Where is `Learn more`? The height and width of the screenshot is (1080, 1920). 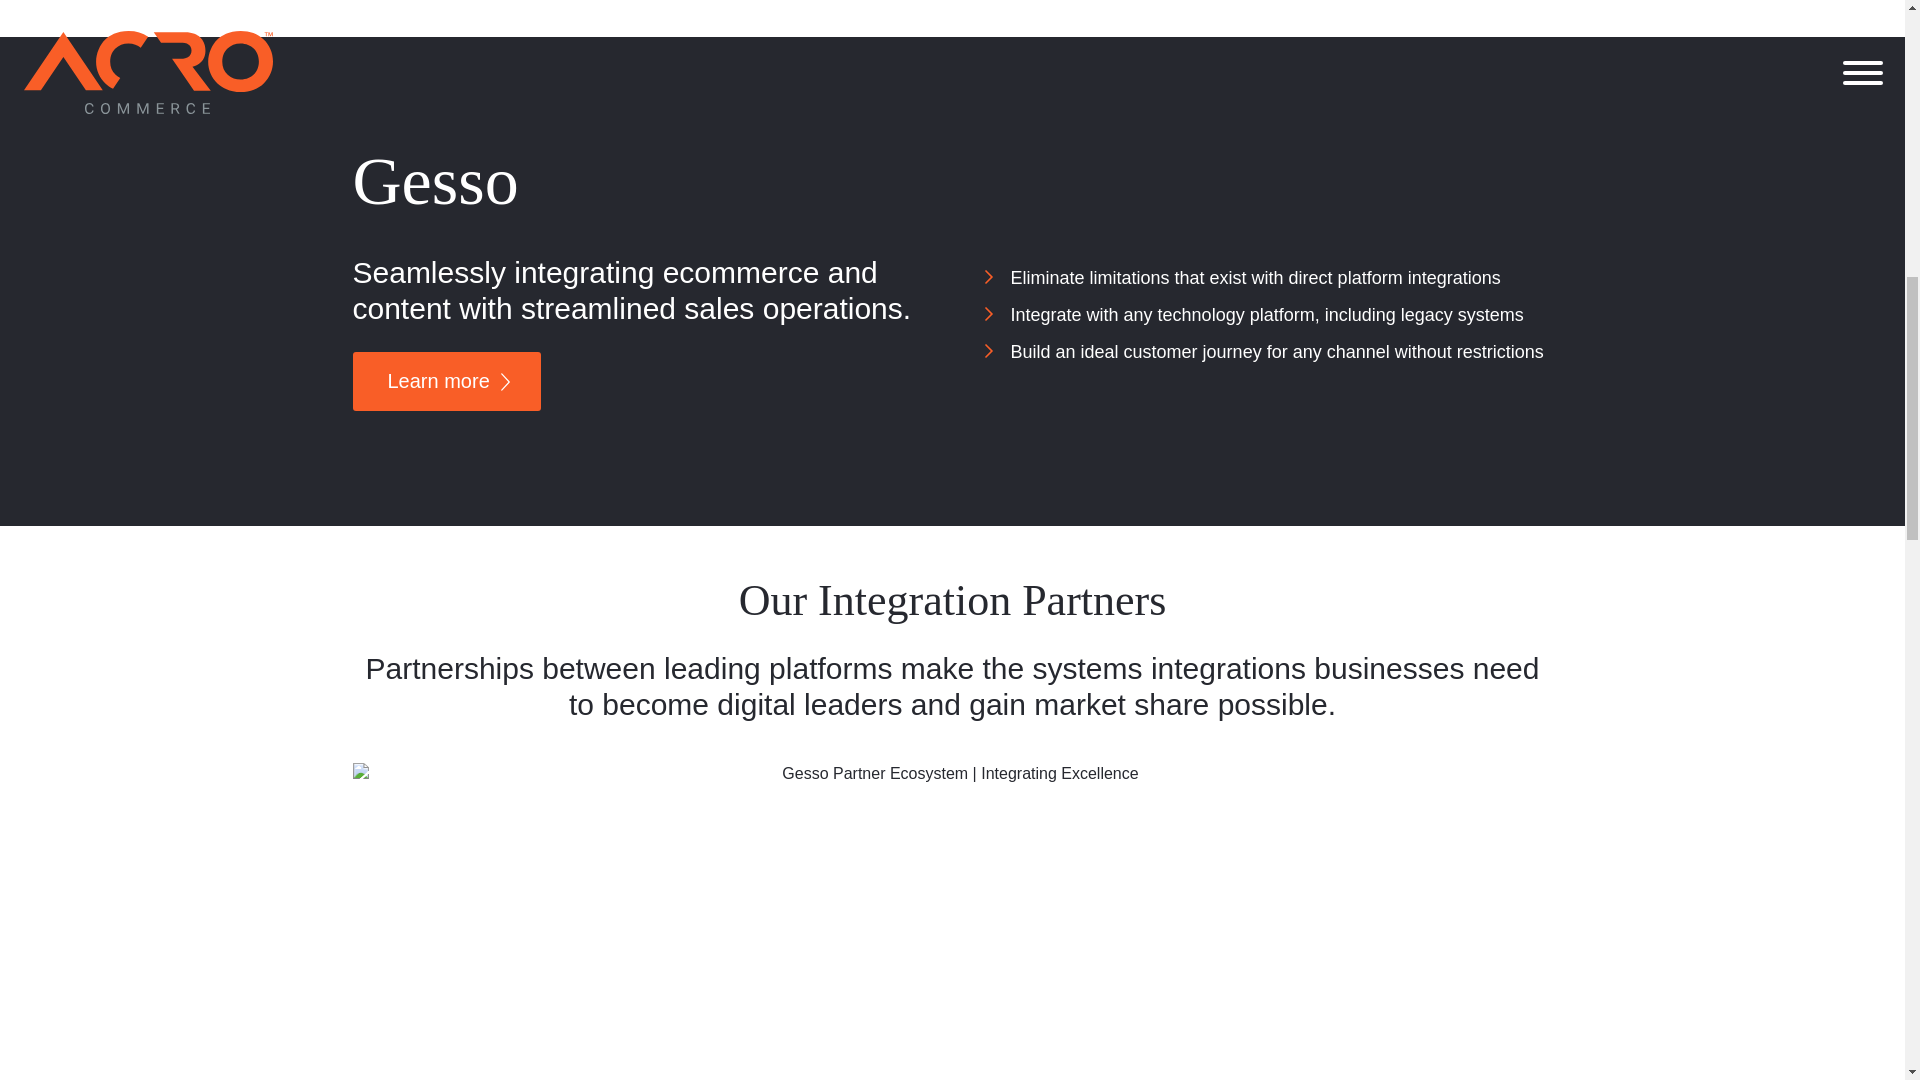 Learn more is located at coordinates (446, 382).